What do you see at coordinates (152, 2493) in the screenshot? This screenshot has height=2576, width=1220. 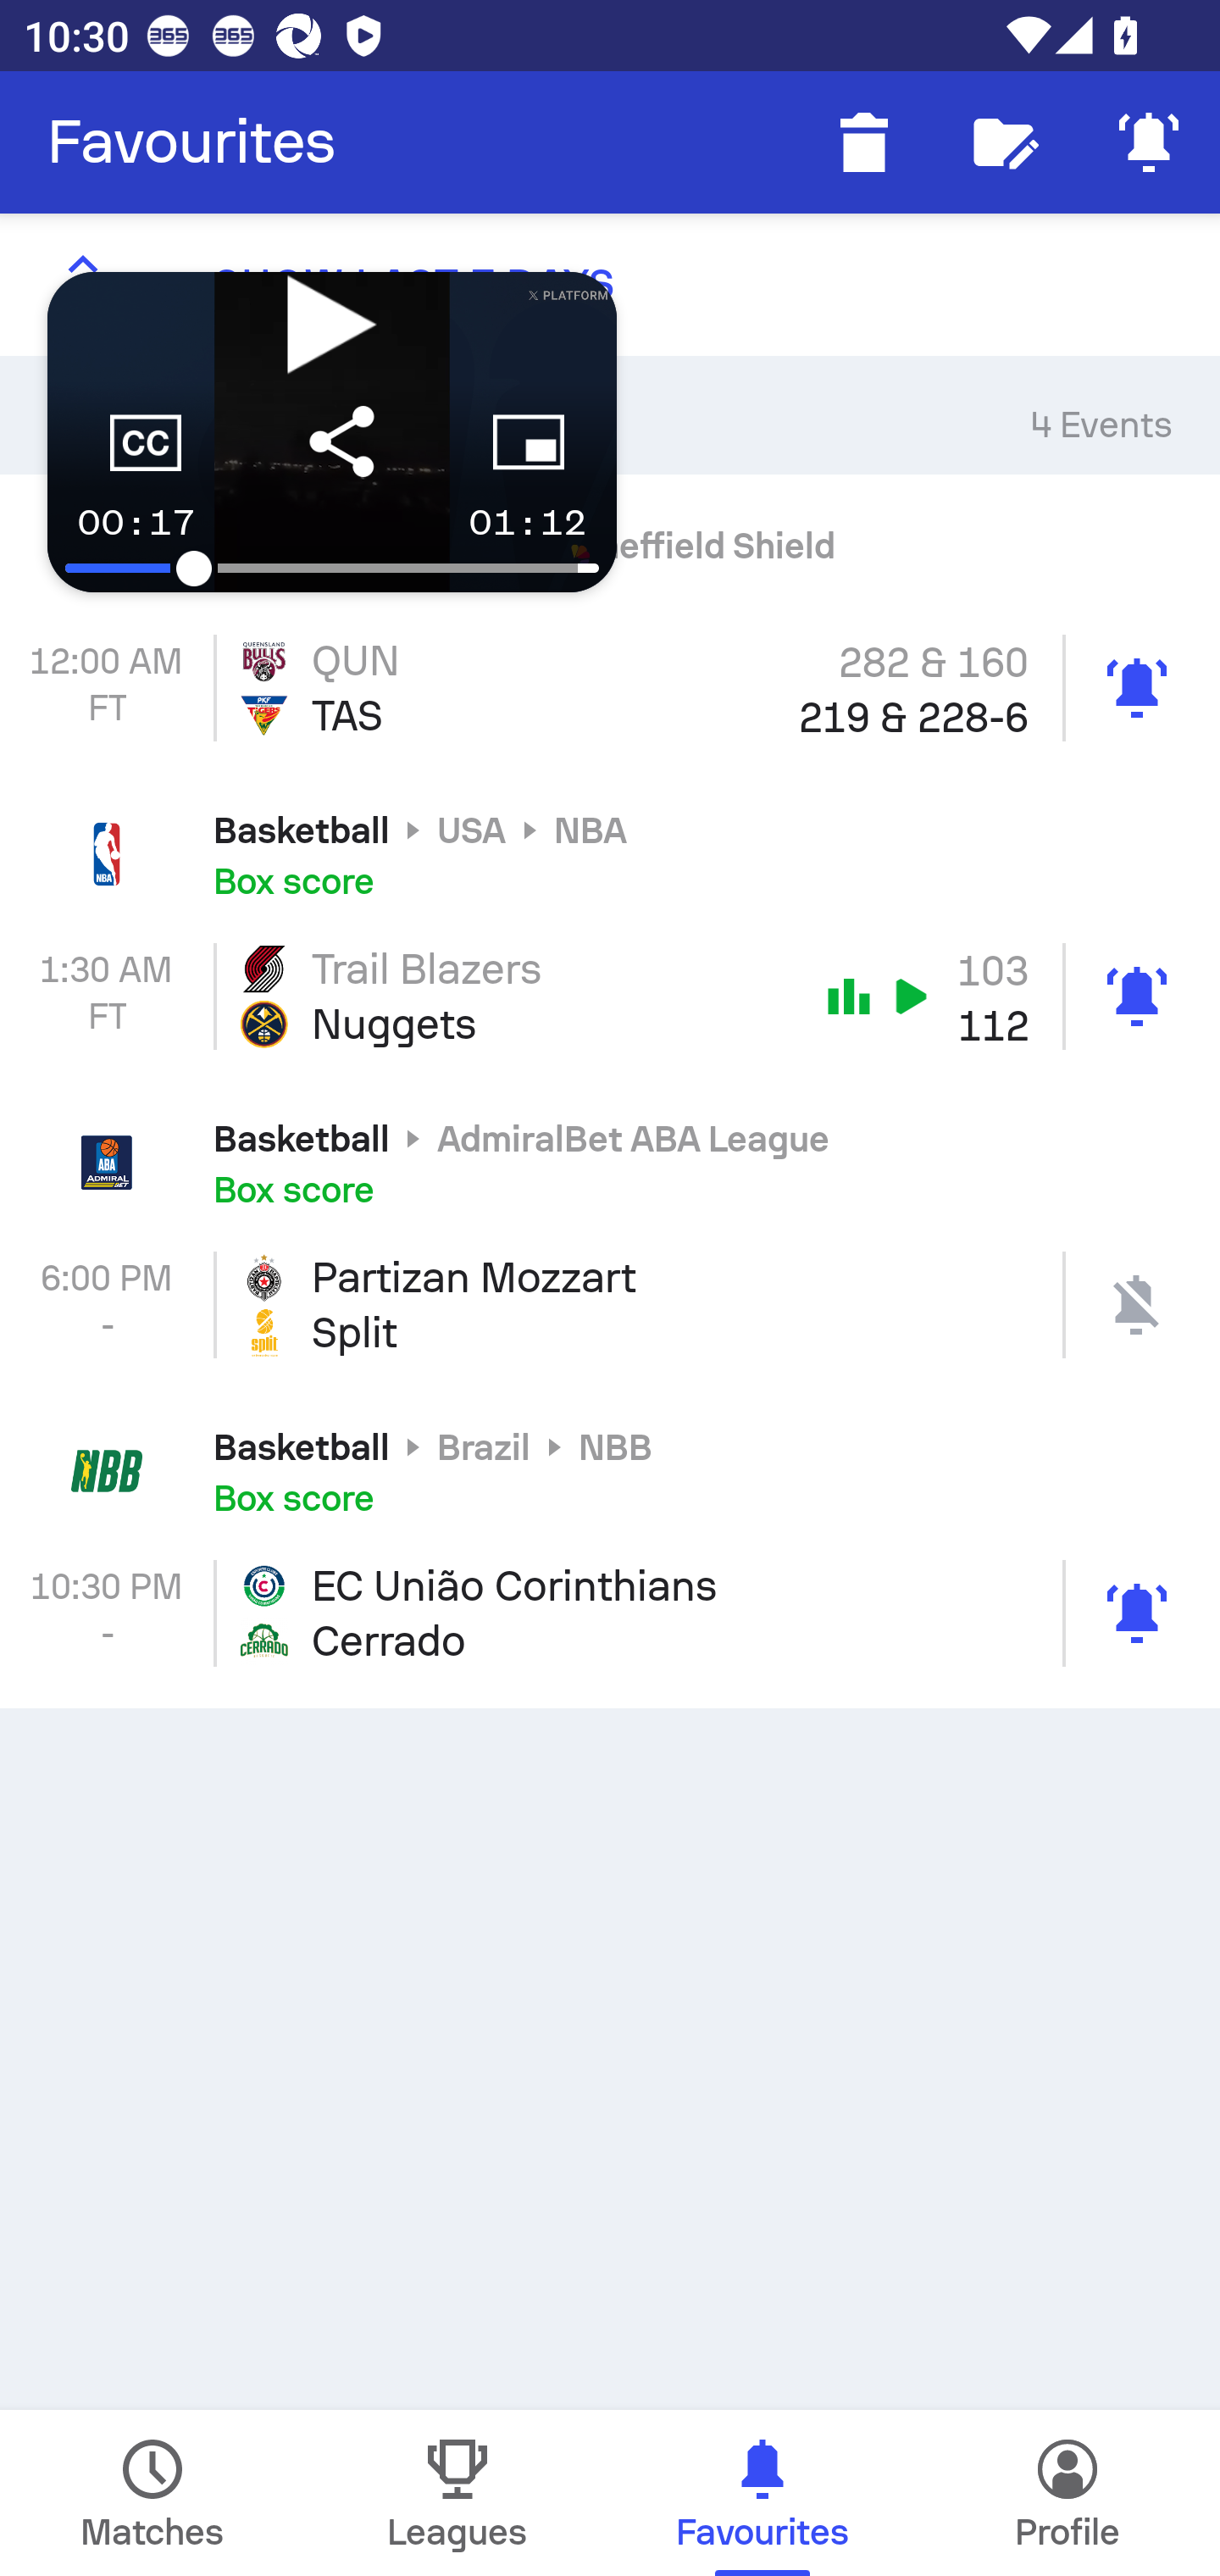 I see `Matches` at bounding box center [152, 2493].